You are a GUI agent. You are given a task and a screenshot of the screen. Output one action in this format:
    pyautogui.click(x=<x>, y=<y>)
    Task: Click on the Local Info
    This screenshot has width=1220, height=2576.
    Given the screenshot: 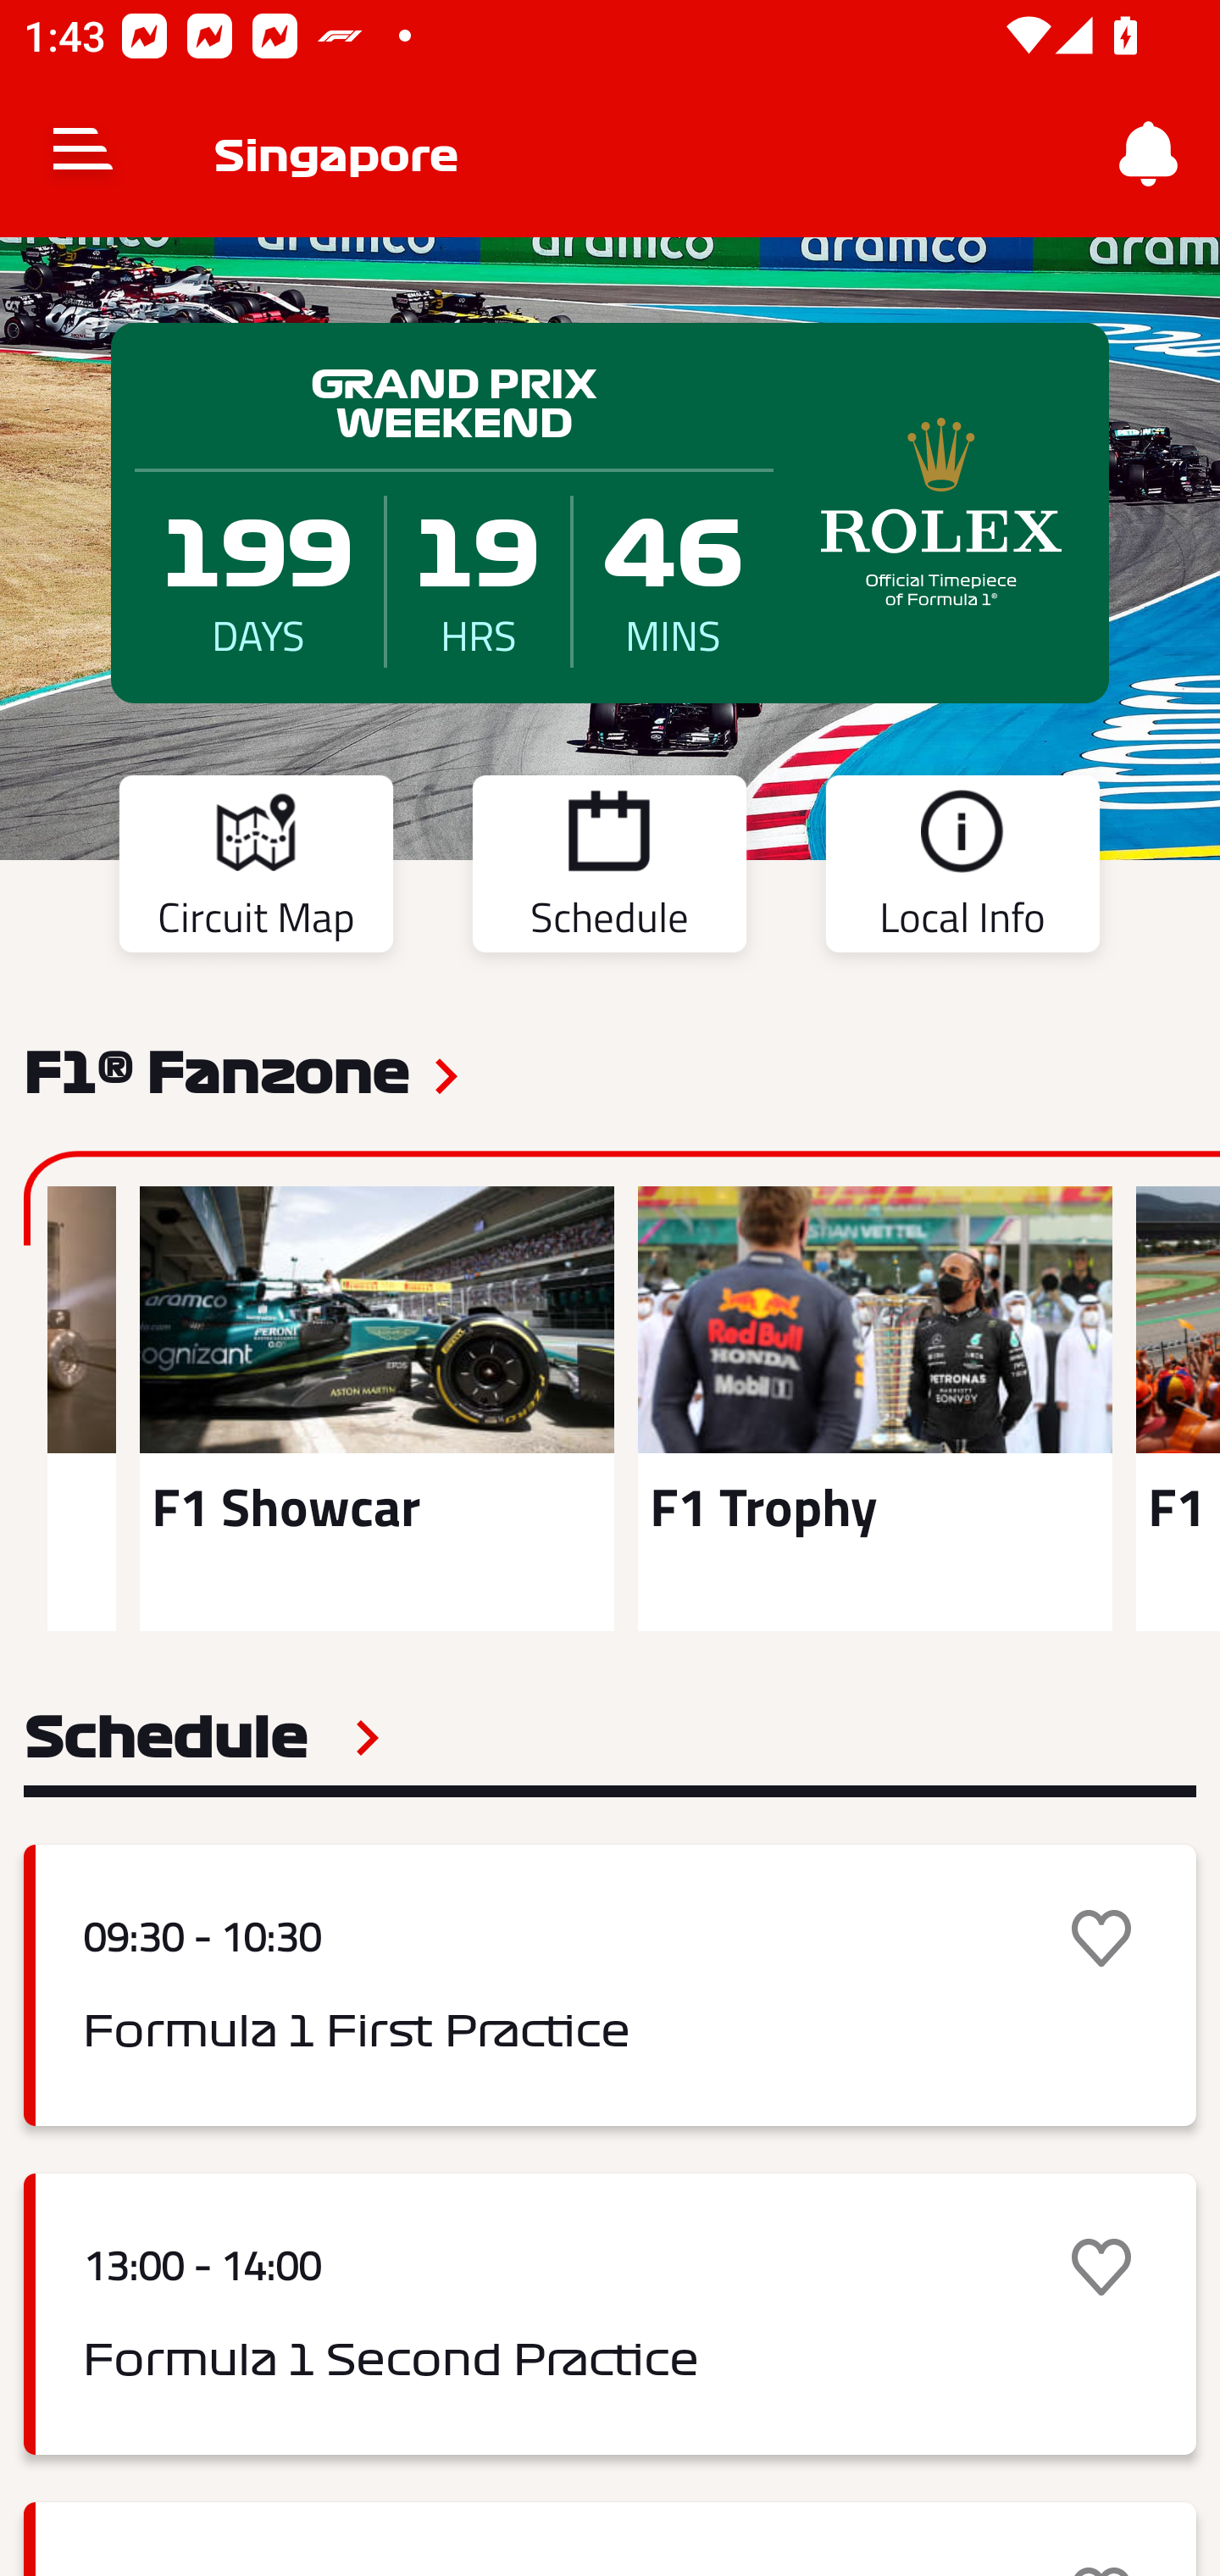 What is the action you would take?
    pyautogui.click(x=962, y=869)
    